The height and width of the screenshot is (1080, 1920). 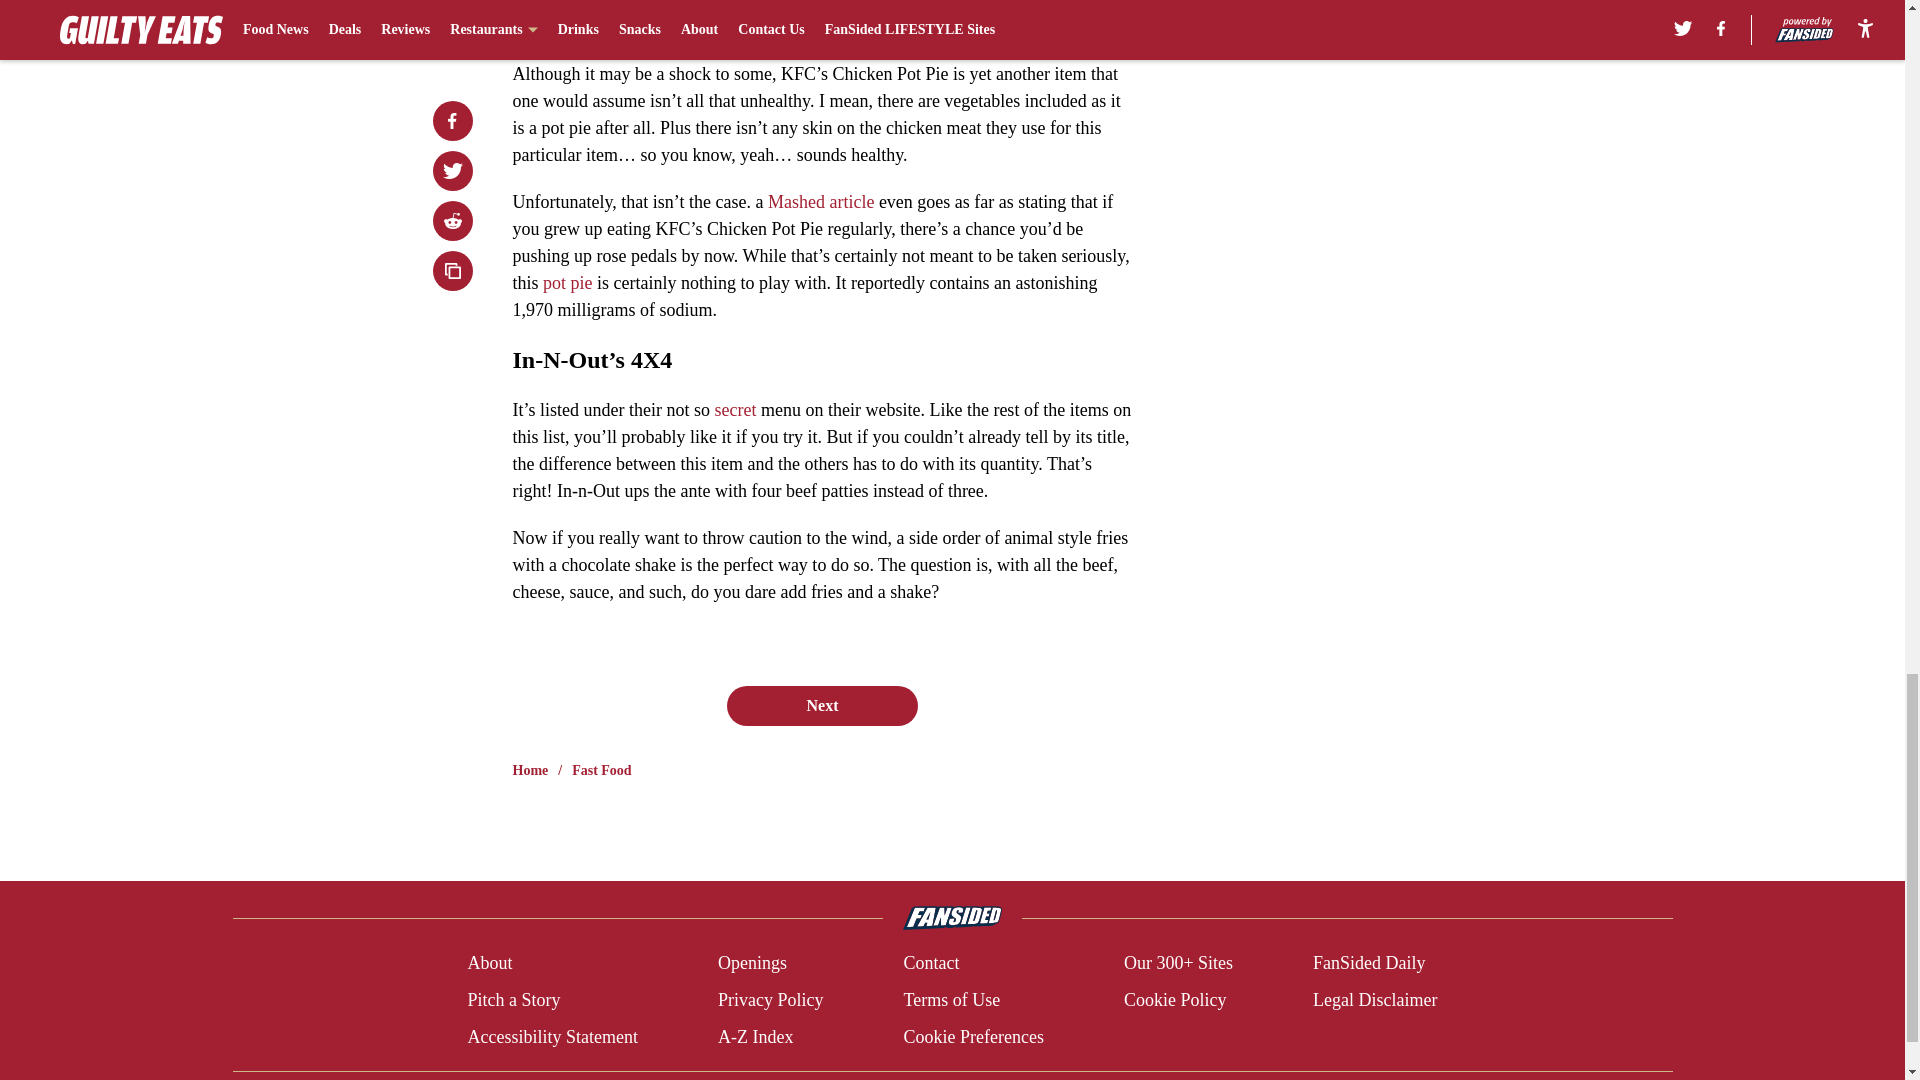 I want to click on Fast Food, so click(x=602, y=770).